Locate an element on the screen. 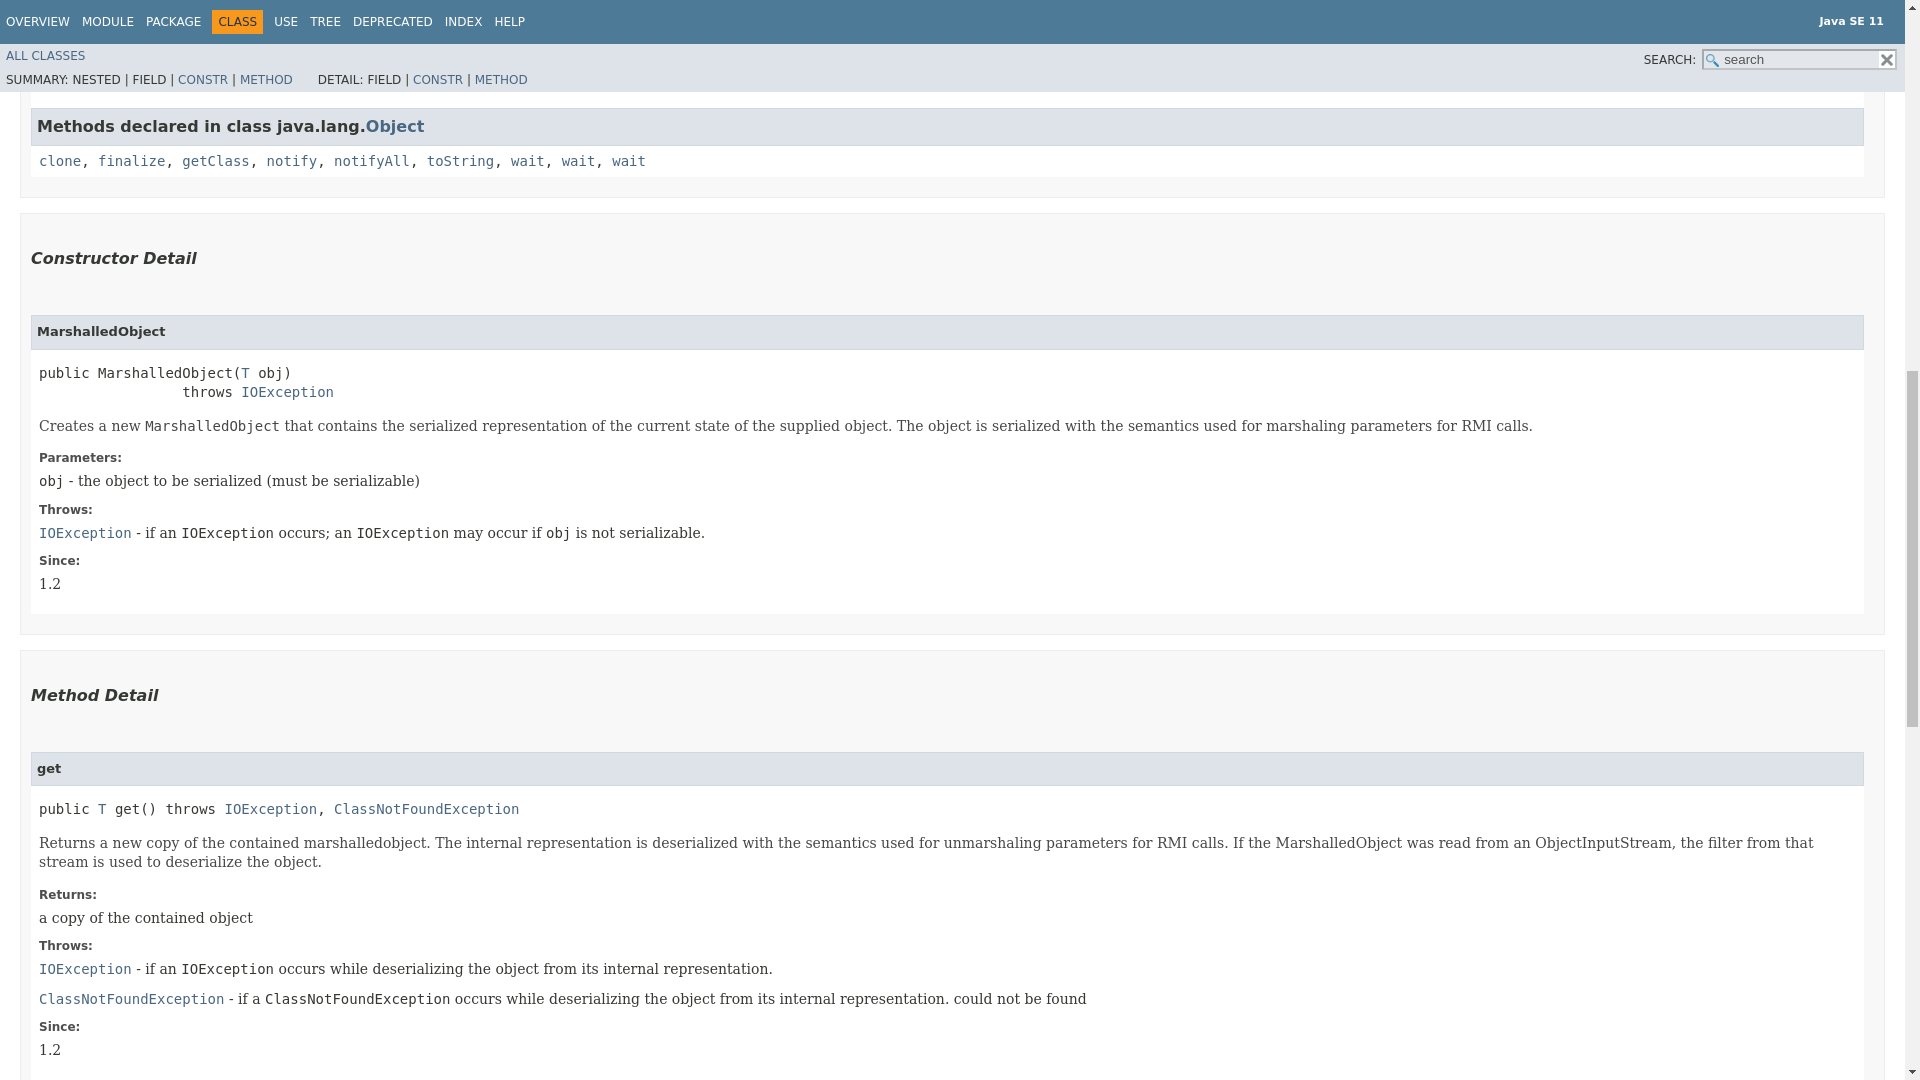  finalize is located at coordinates (131, 160).